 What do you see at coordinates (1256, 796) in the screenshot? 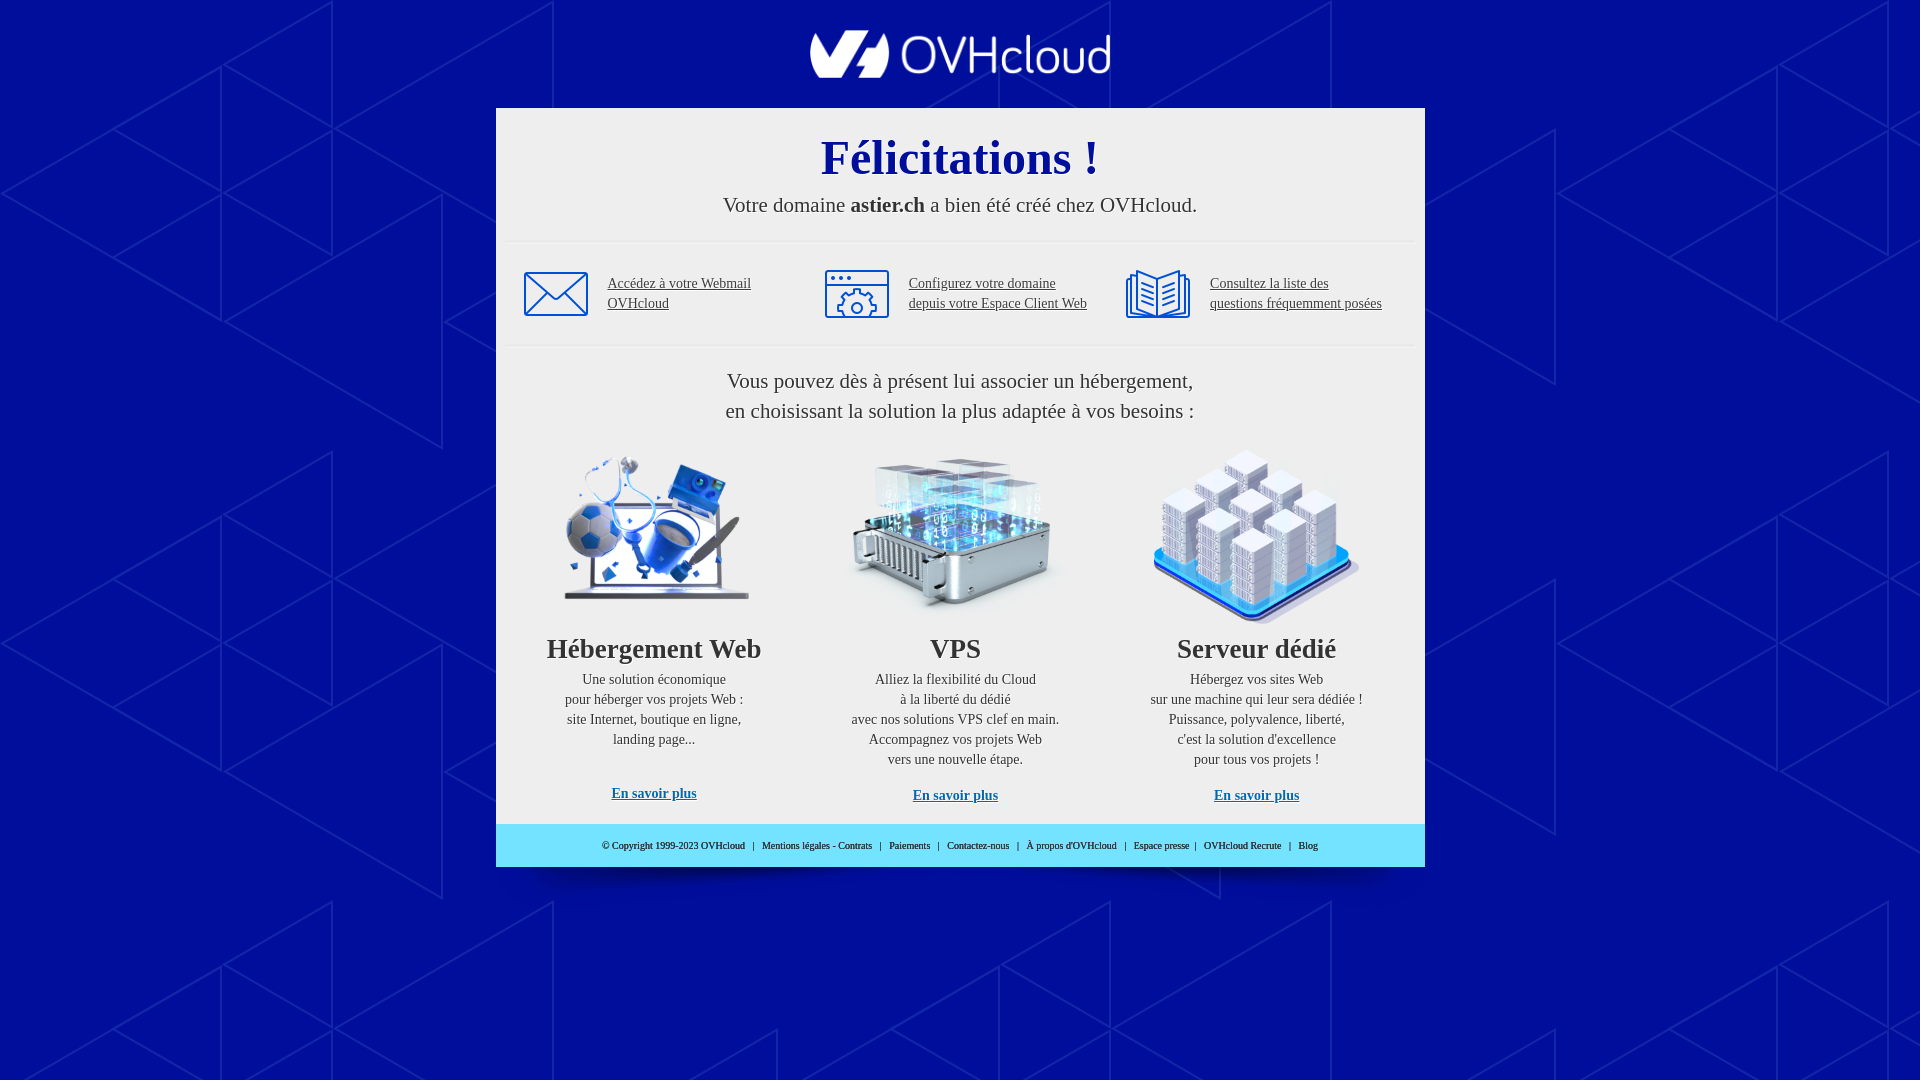
I see `En savoir plus` at bounding box center [1256, 796].